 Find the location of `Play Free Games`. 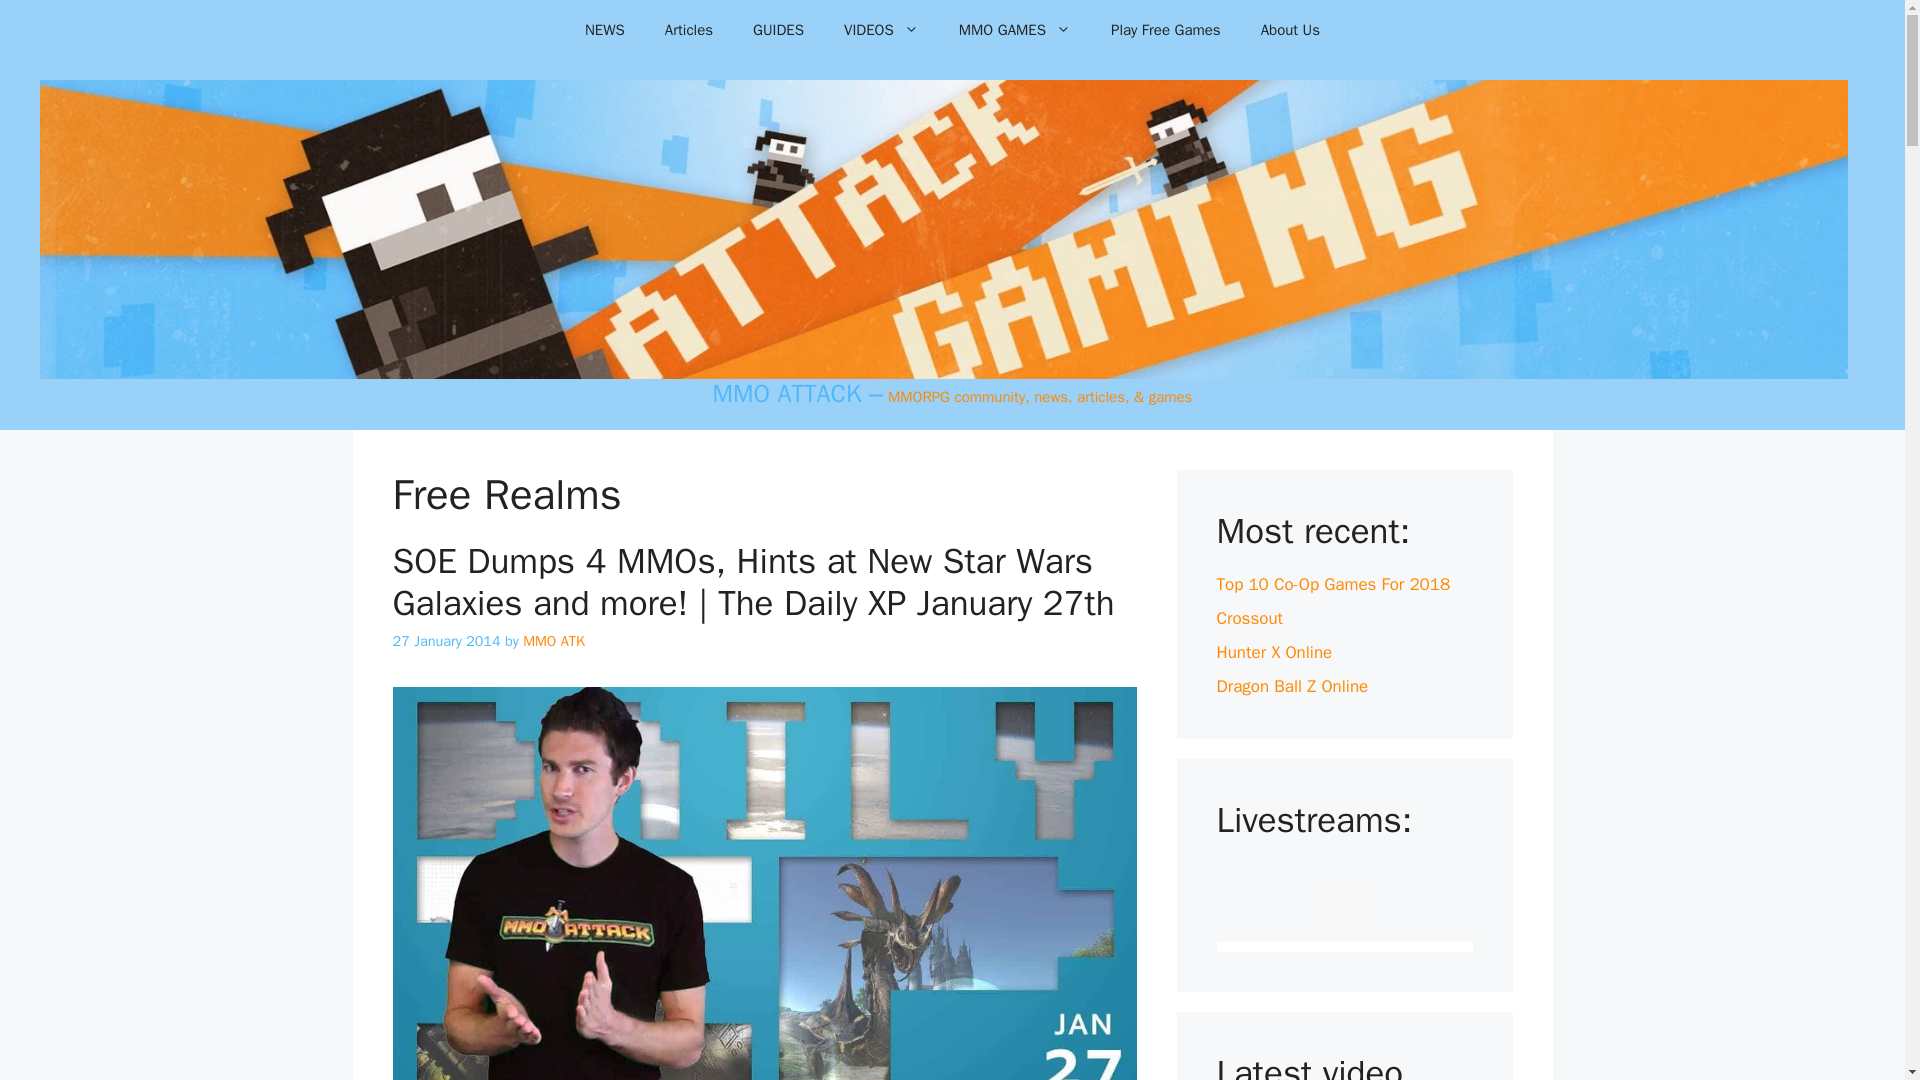

Play Free Games is located at coordinates (1165, 30).